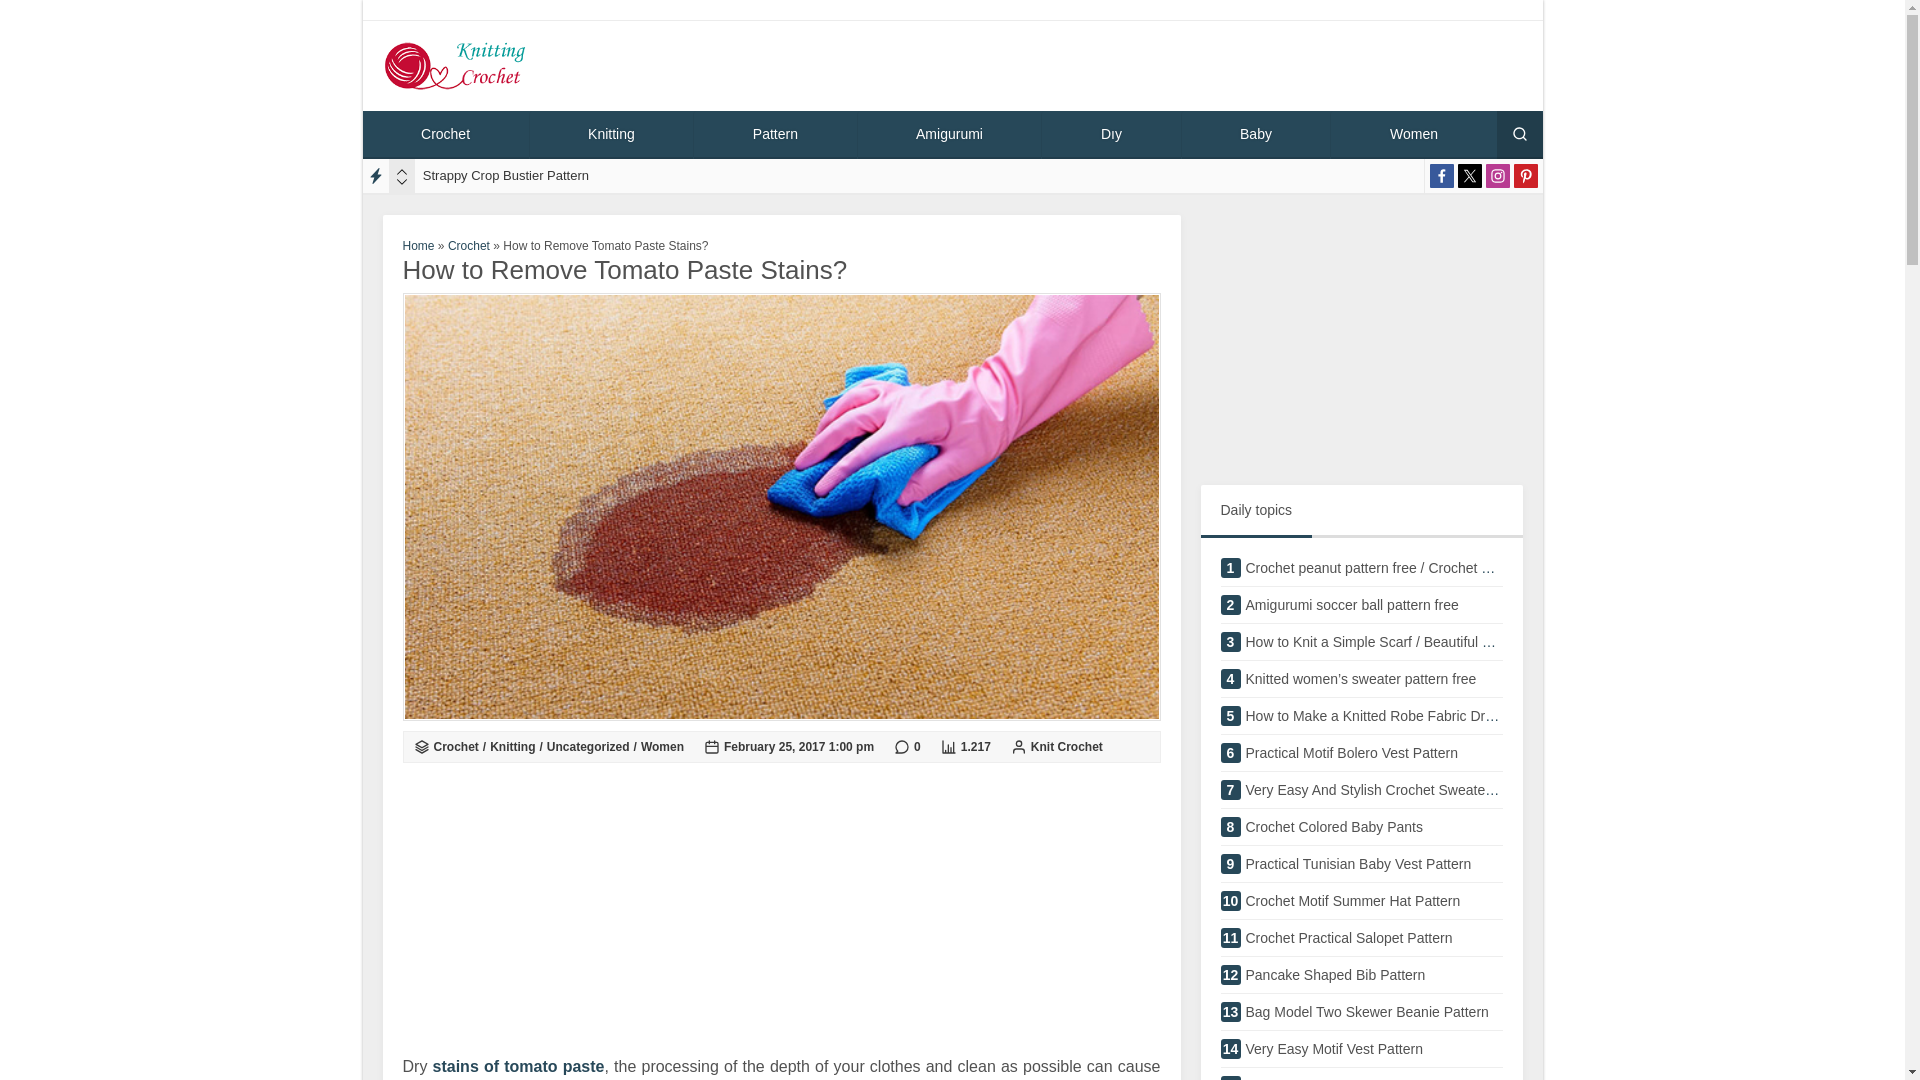 Image resolution: width=1920 pixels, height=1080 pixels. What do you see at coordinates (1360, 610) in the screenshot?
I see `Advertisement` at bounding box center [1360, 610].